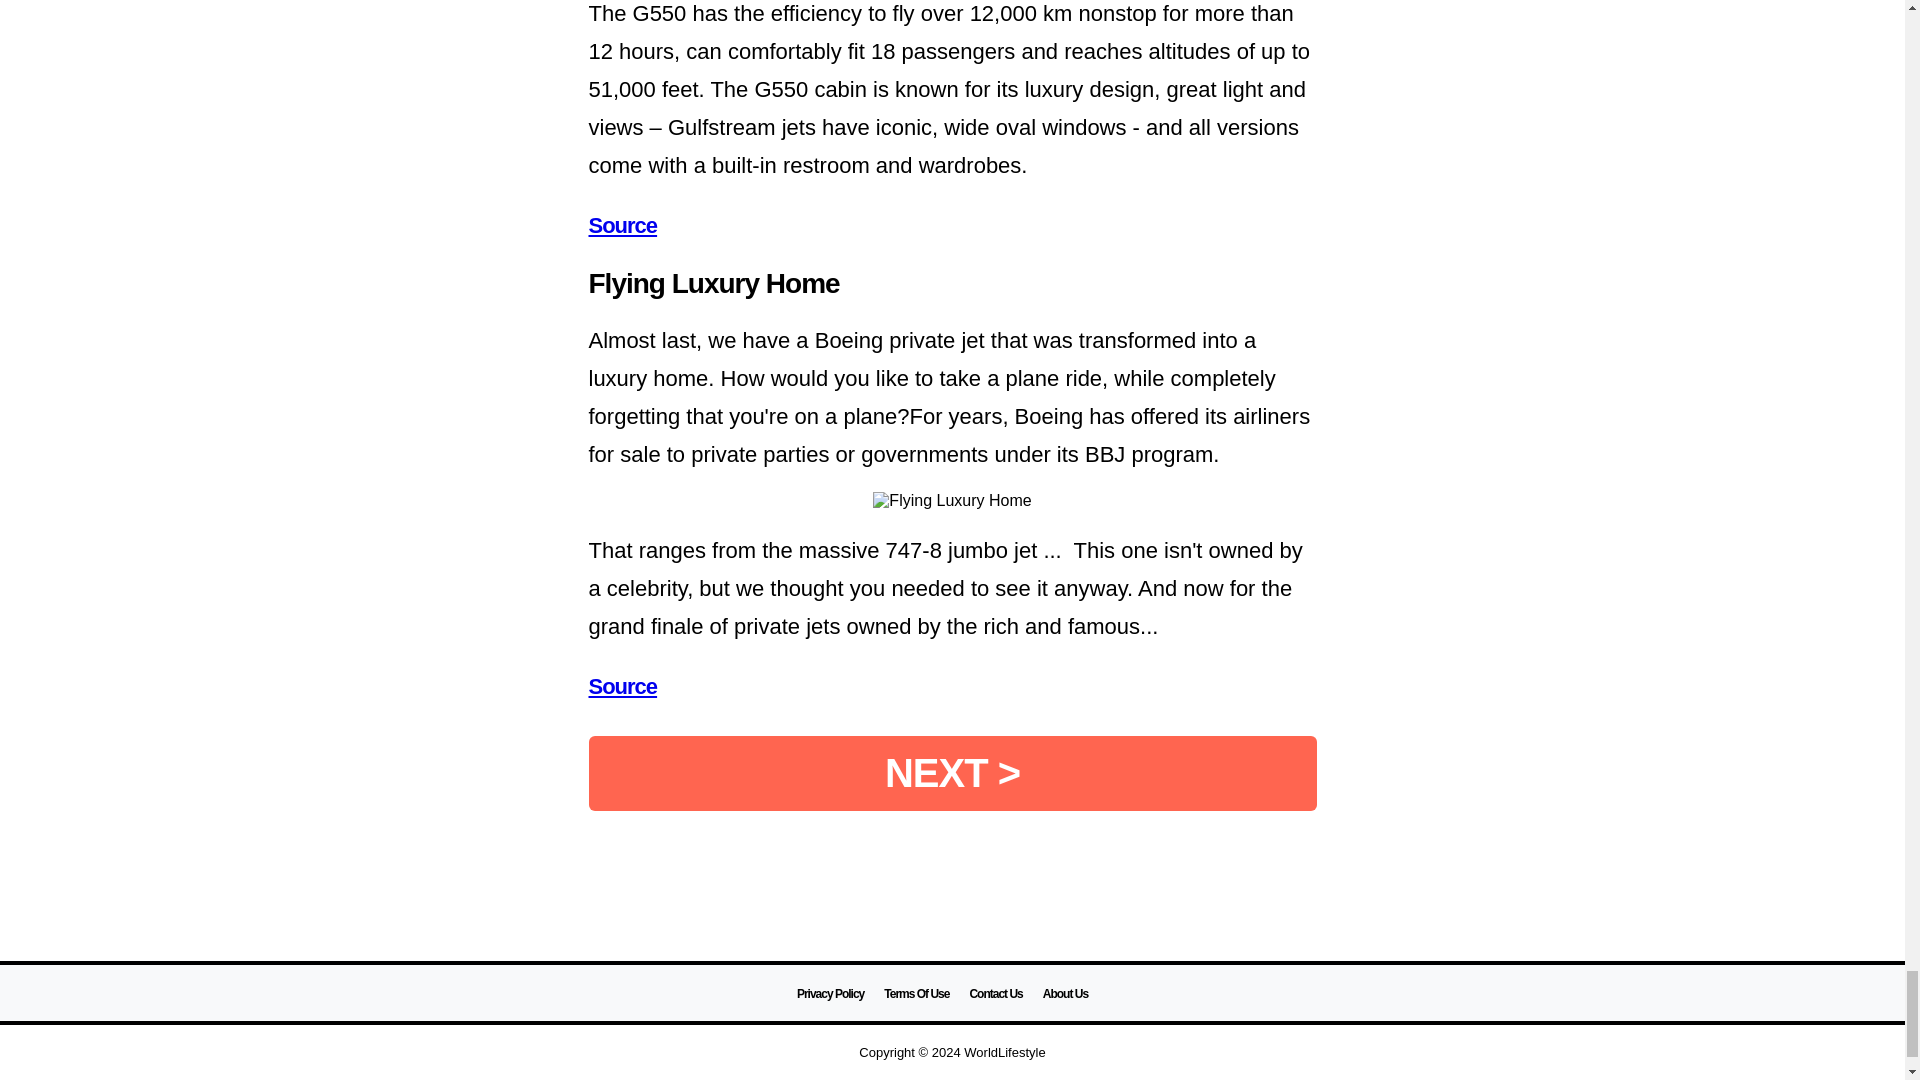  What do you see at coordinates (916, 994) in the screenshot?
I see `Terms Of Use` at bounding box center [916, 994].